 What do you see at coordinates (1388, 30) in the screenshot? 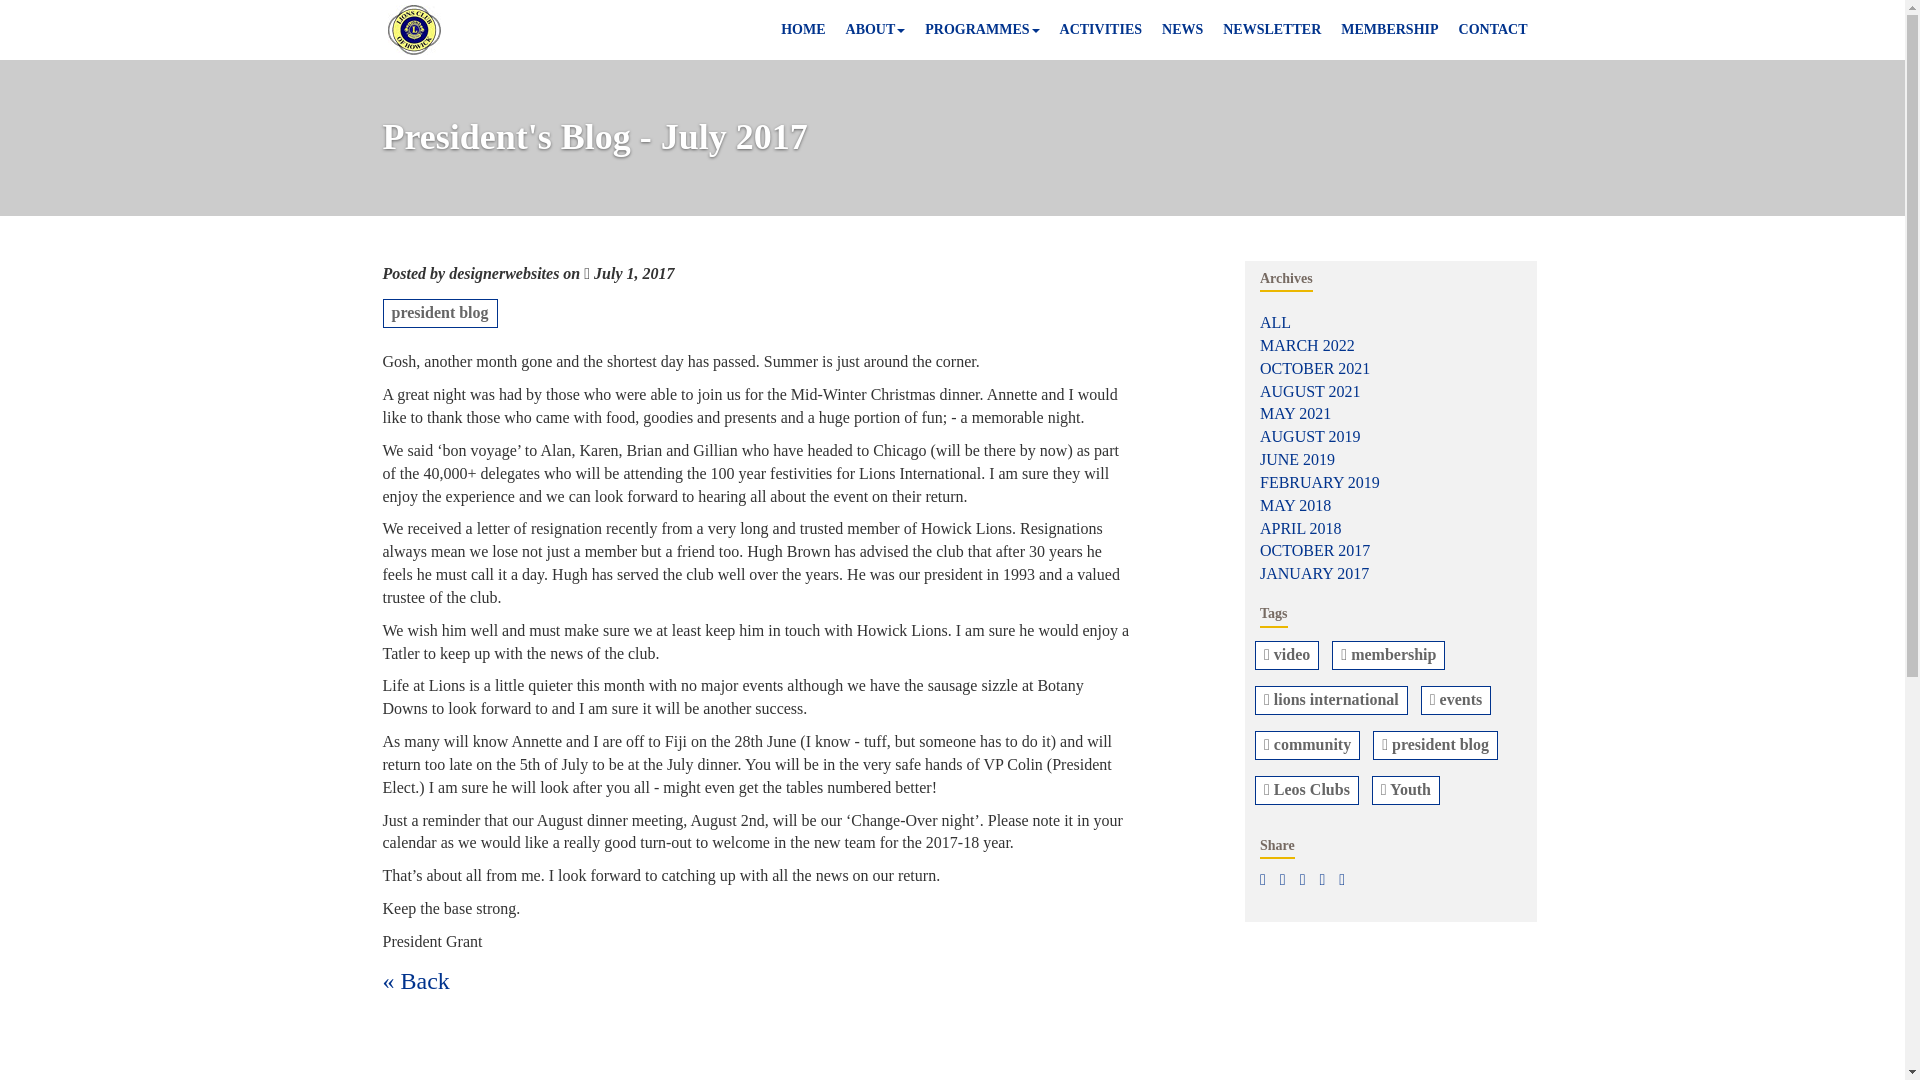
I see `MEMBERSHIP` at bounding box center [1388, 30].